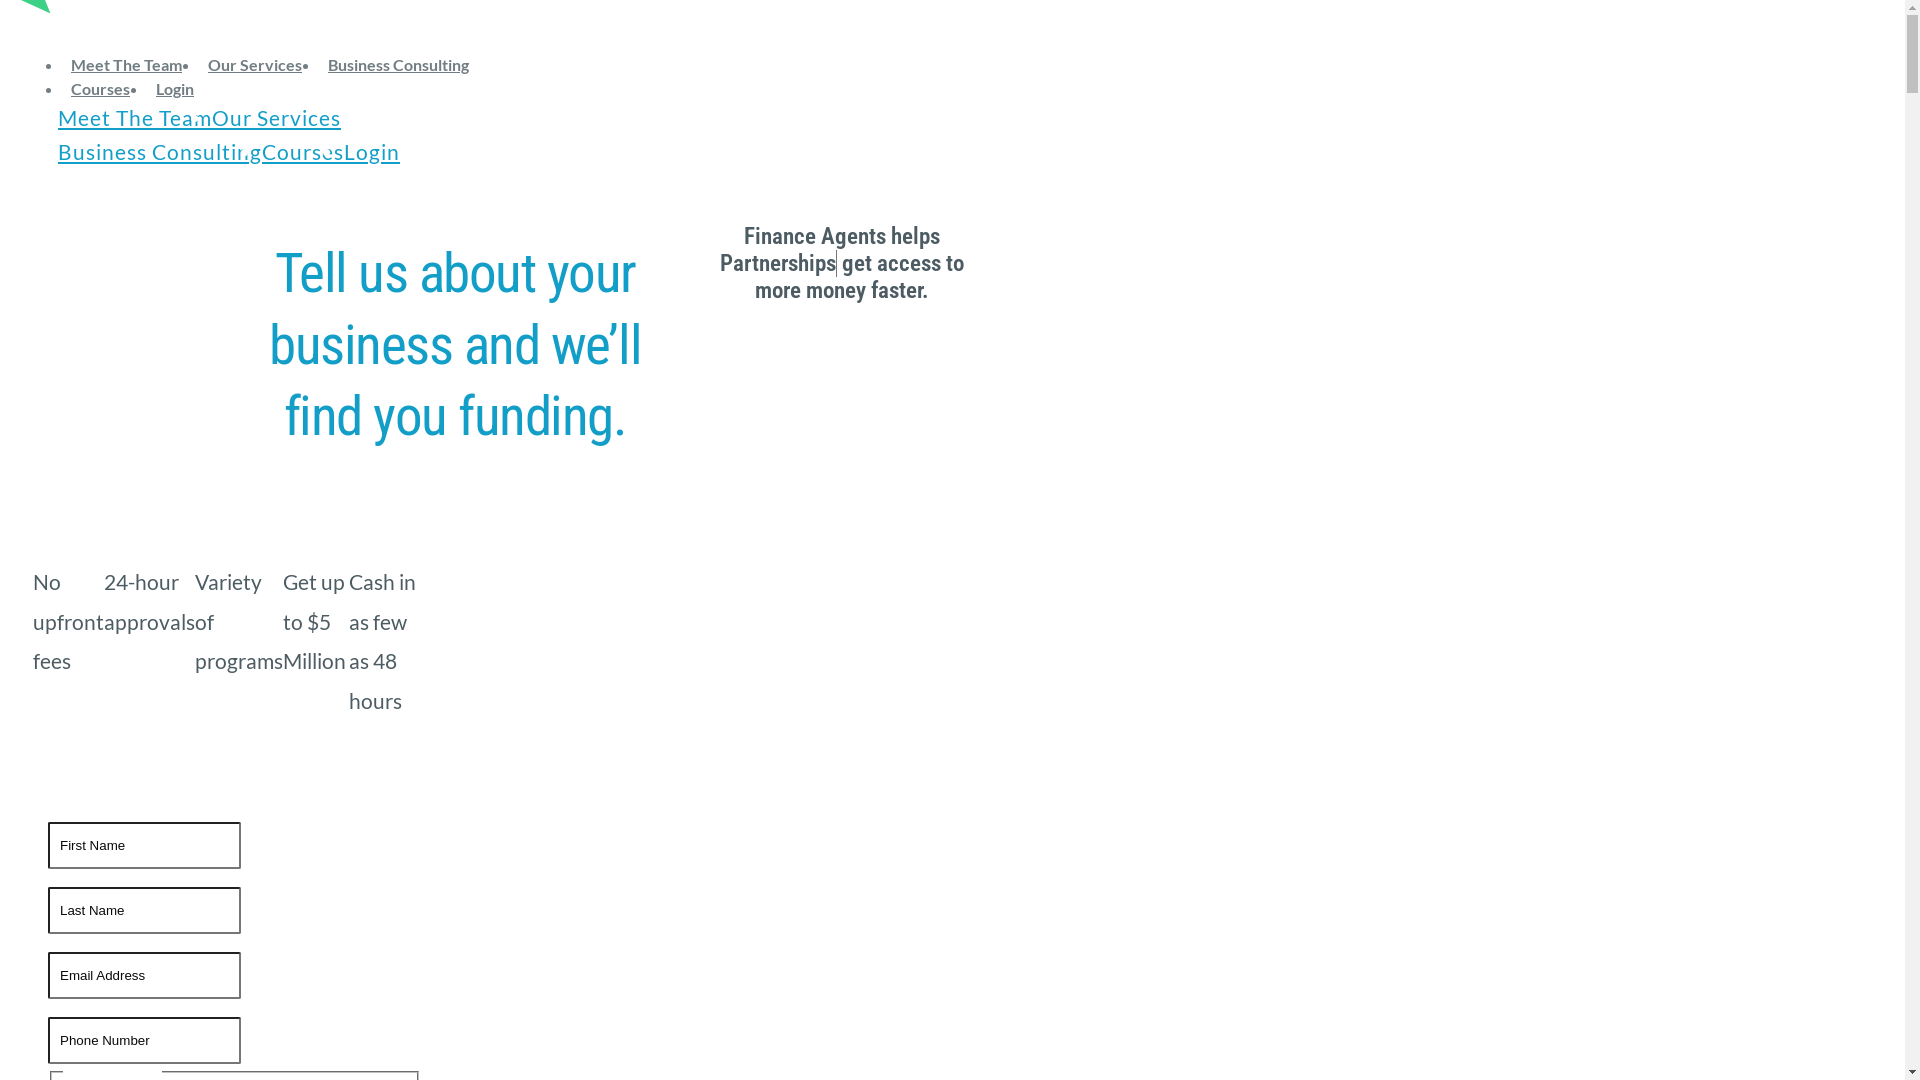  Describe the element at coordinates (126, 64) in the screenshot. I see `Meet The Team` at that location.